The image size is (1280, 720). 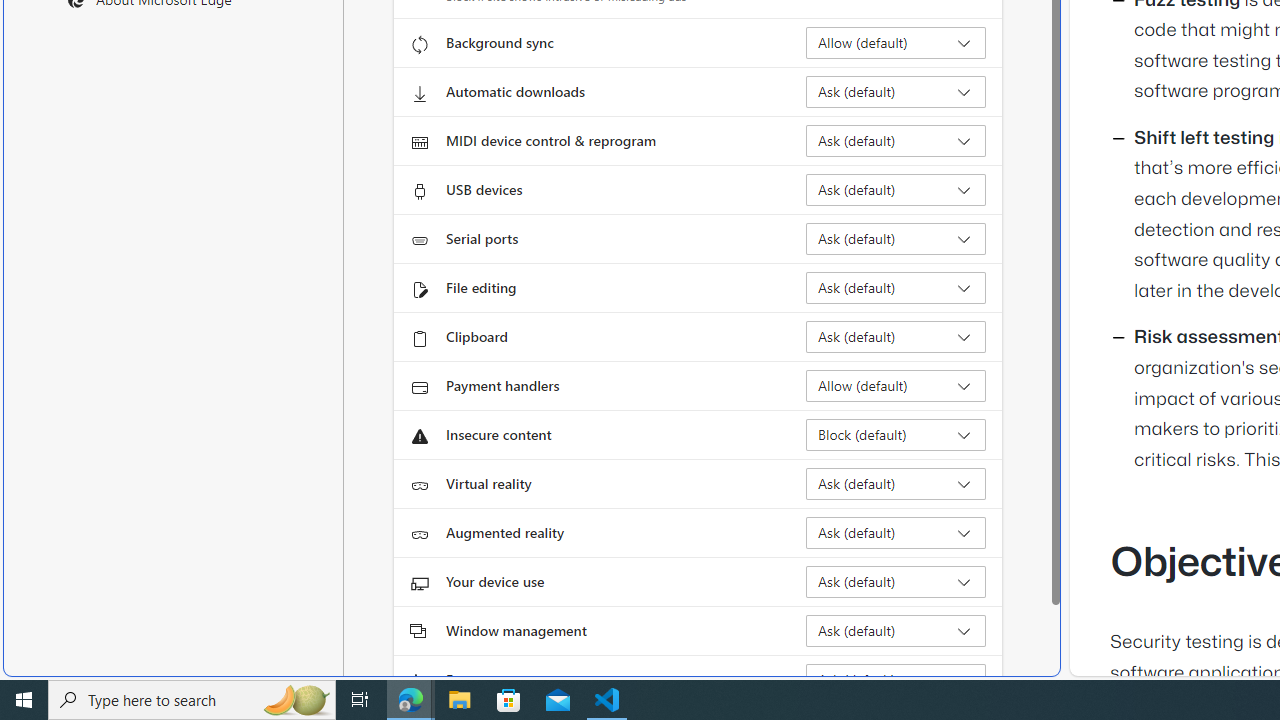 I want to click on Window management Ask (default), so click(x=896, y=630).